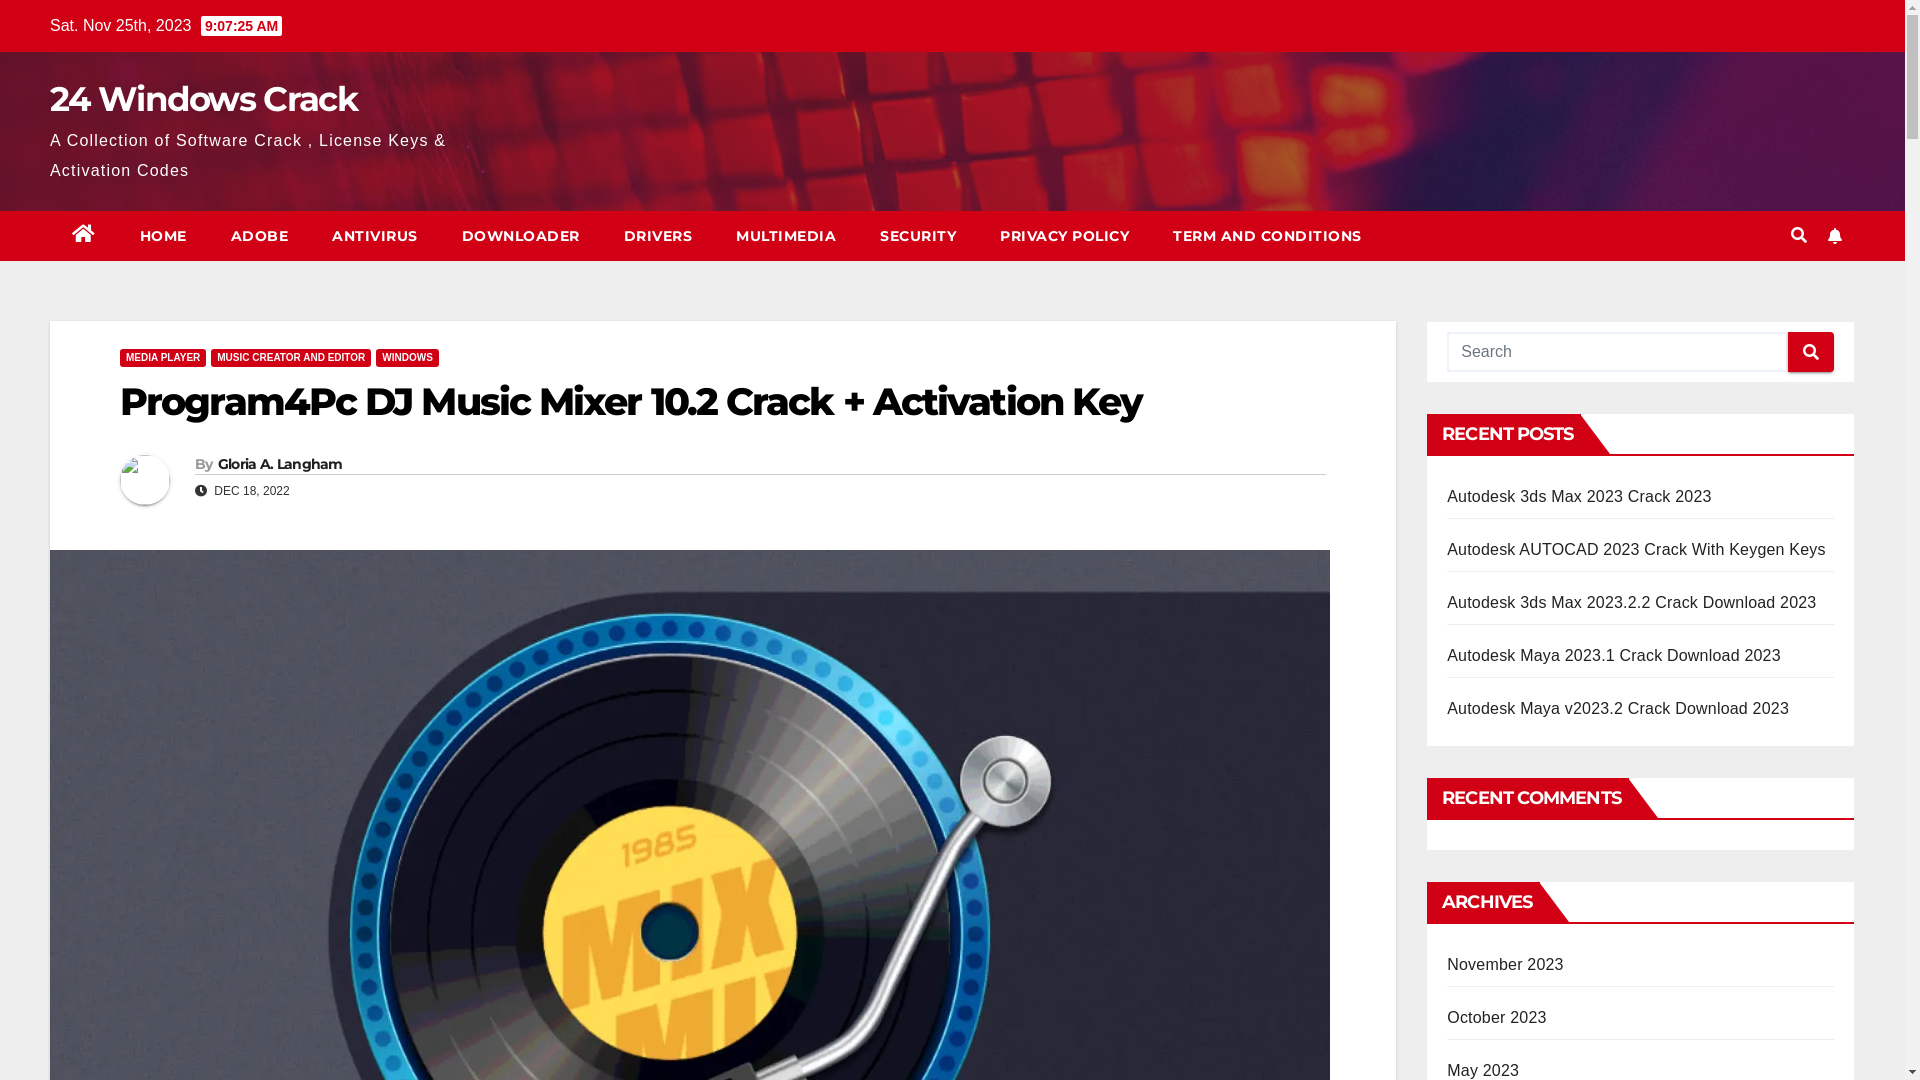  I want to click on Autodesk Maya v2023.2 Crack Download 2023, so click(1618, 708).